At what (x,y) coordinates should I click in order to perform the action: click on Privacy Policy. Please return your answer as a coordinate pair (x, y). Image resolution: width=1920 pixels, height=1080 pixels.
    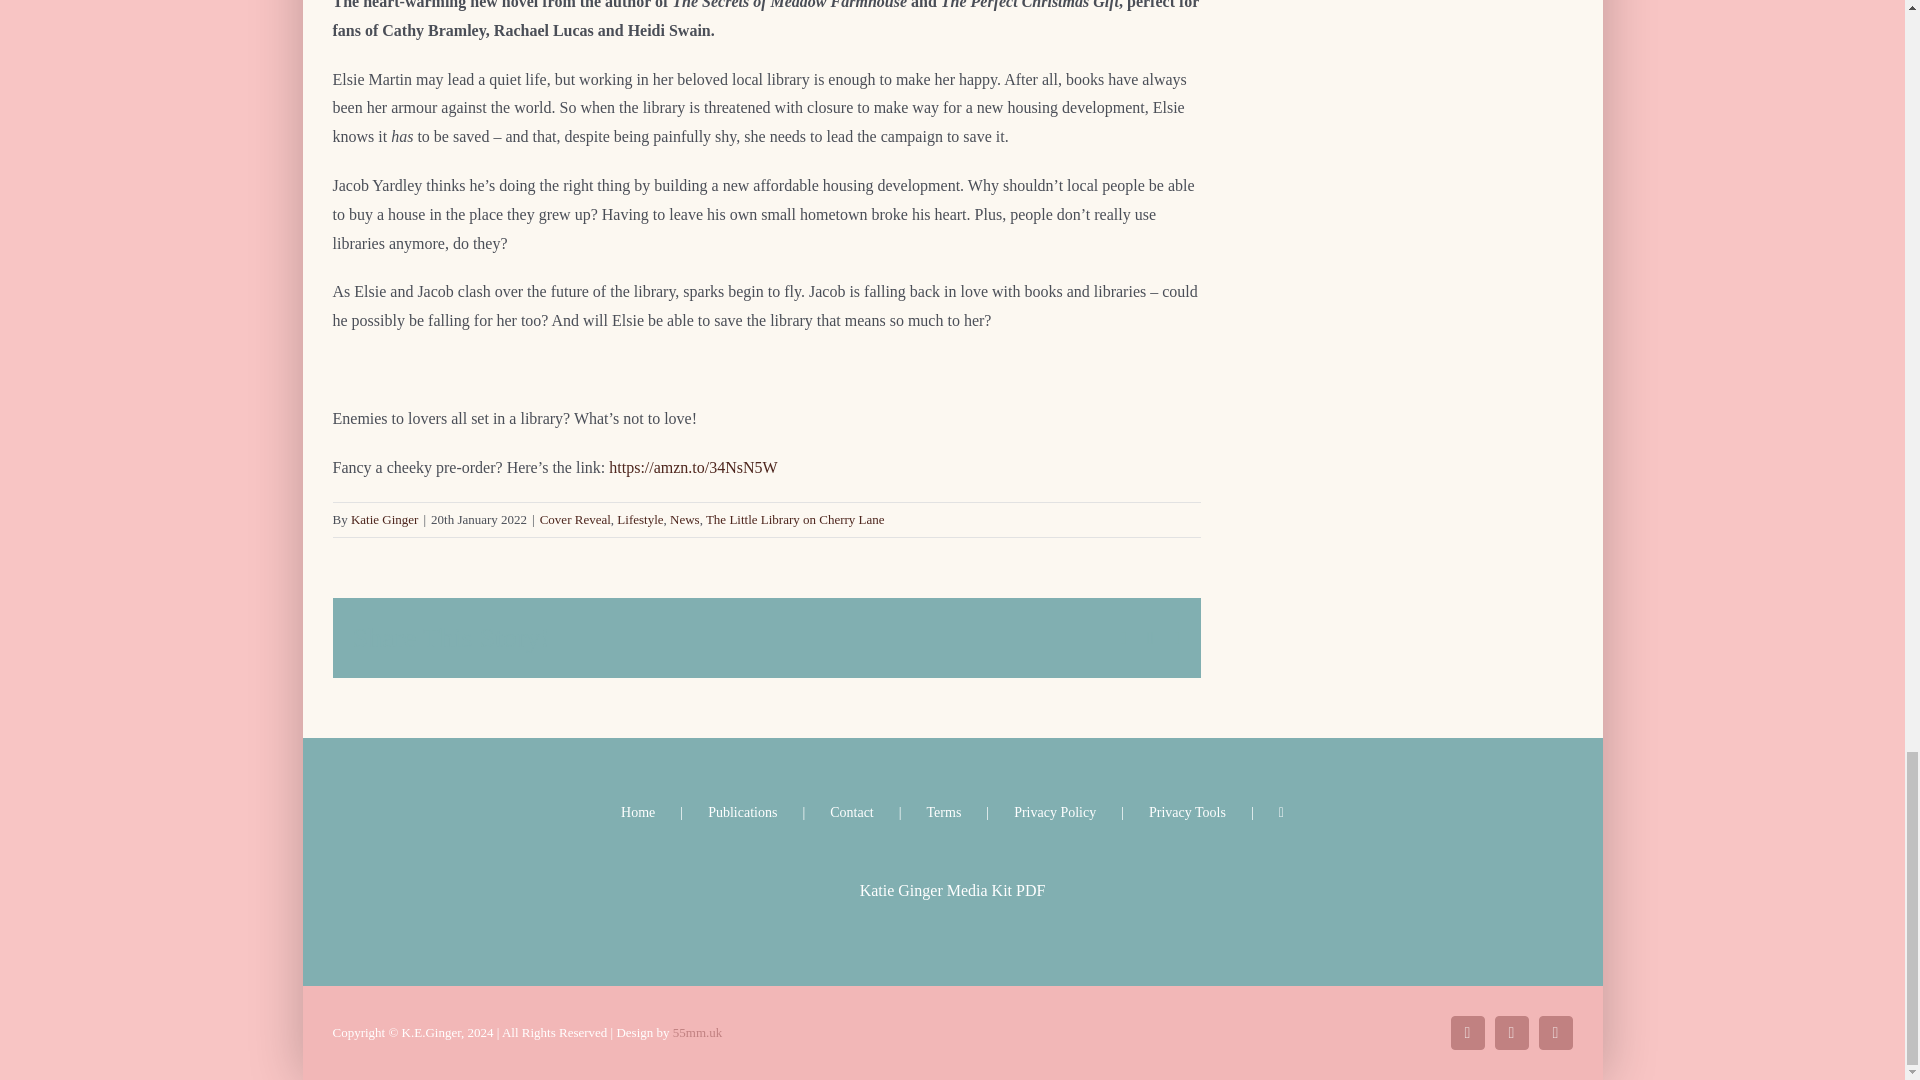
    Looking at the image, I should click on (1080, 812).